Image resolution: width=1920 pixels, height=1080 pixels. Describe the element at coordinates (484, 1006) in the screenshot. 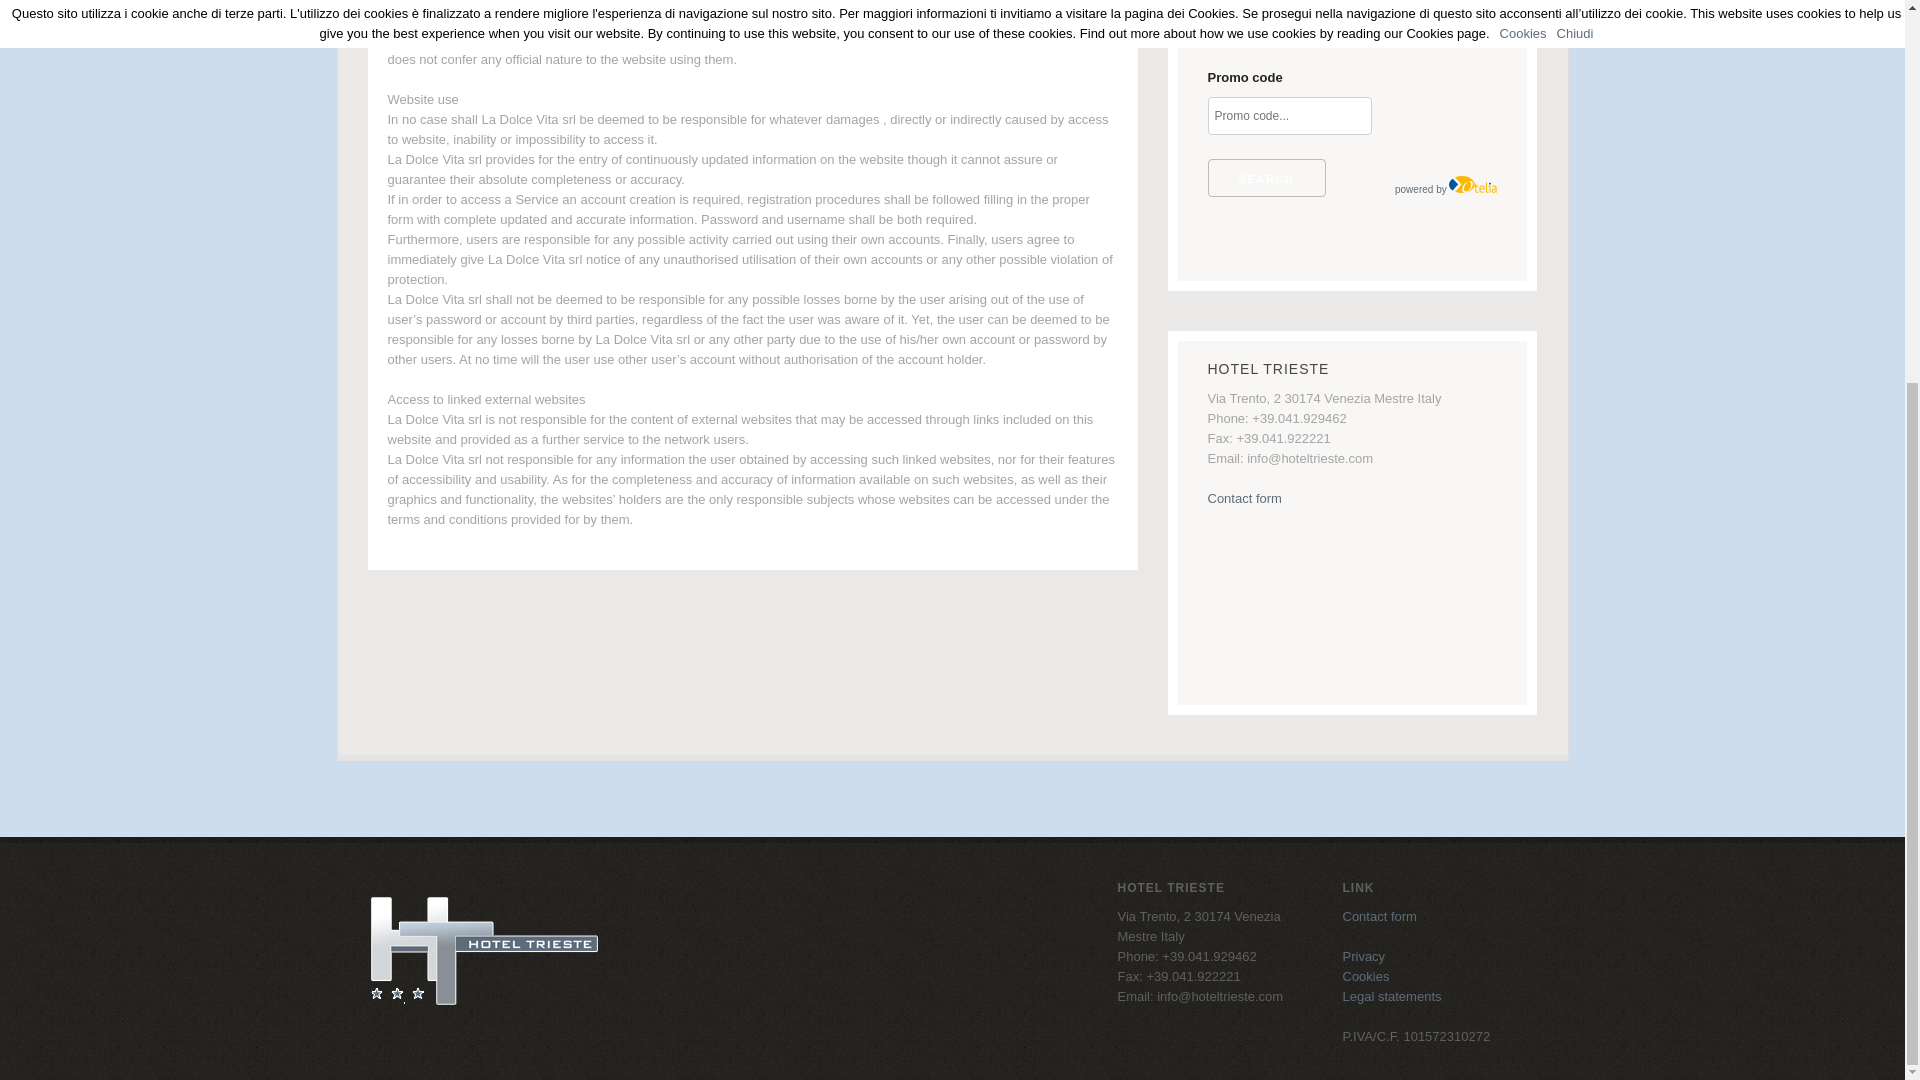

I see `Hotel Trieste` at that location.